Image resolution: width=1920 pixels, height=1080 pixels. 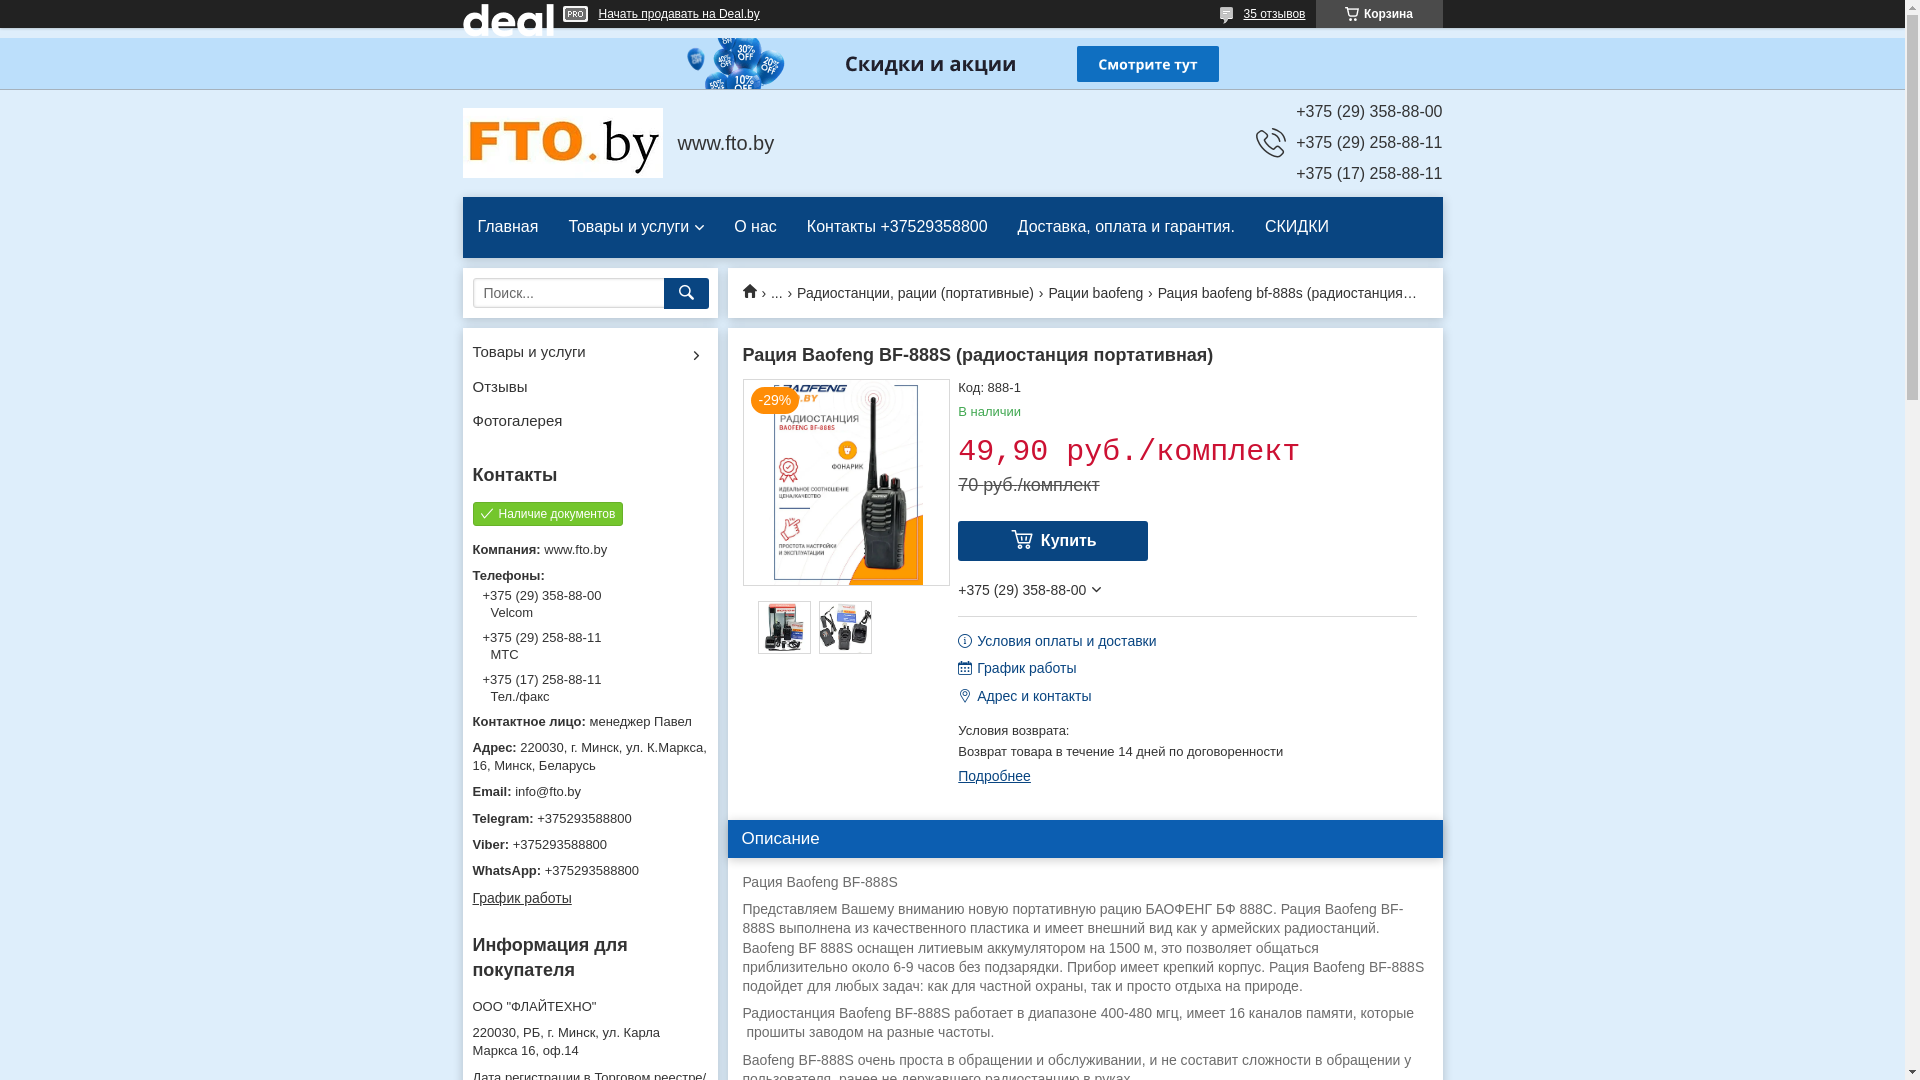 I want to click on www.fto.by, so click(x=562, y=143).